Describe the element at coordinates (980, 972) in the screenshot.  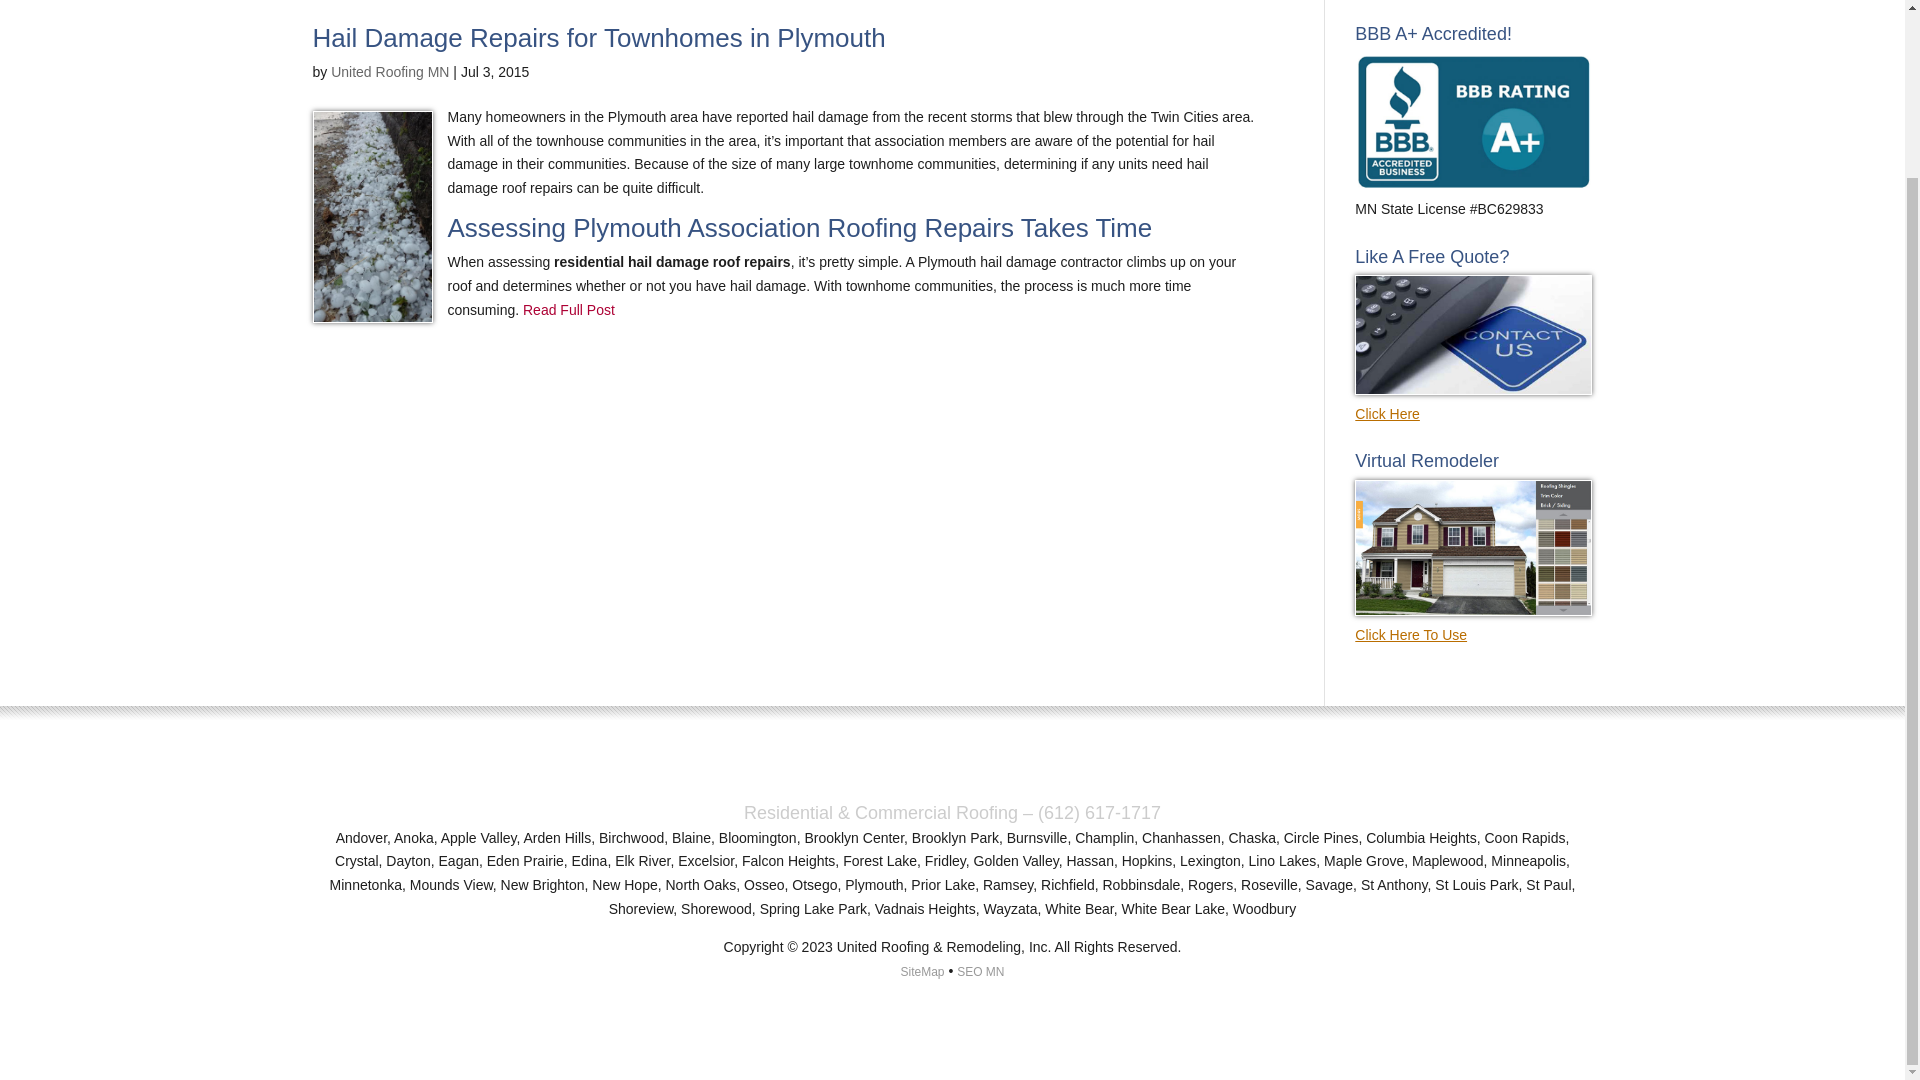
I see `SEO MN` at that location.